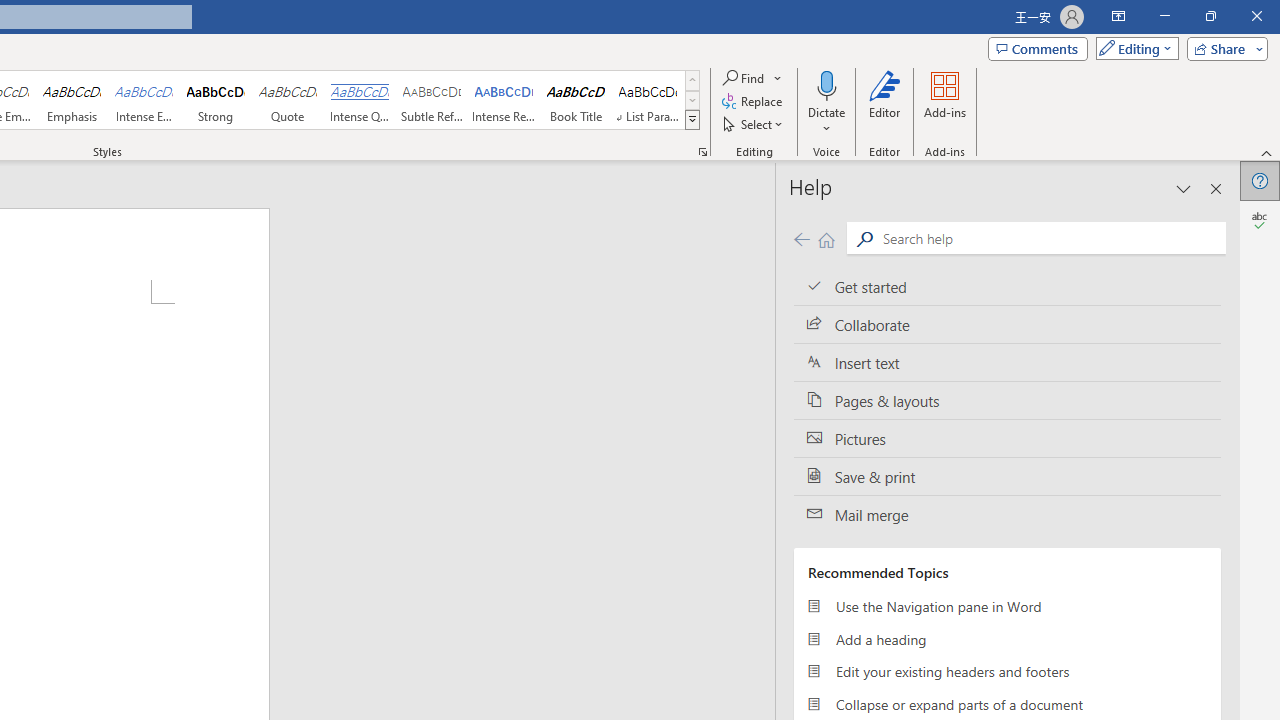 This screenshot has width=1280, height=720. Describe the element at coordinates (1007, 704) in the screenshot. I see `Collapse or expand parts of a document` at that location.